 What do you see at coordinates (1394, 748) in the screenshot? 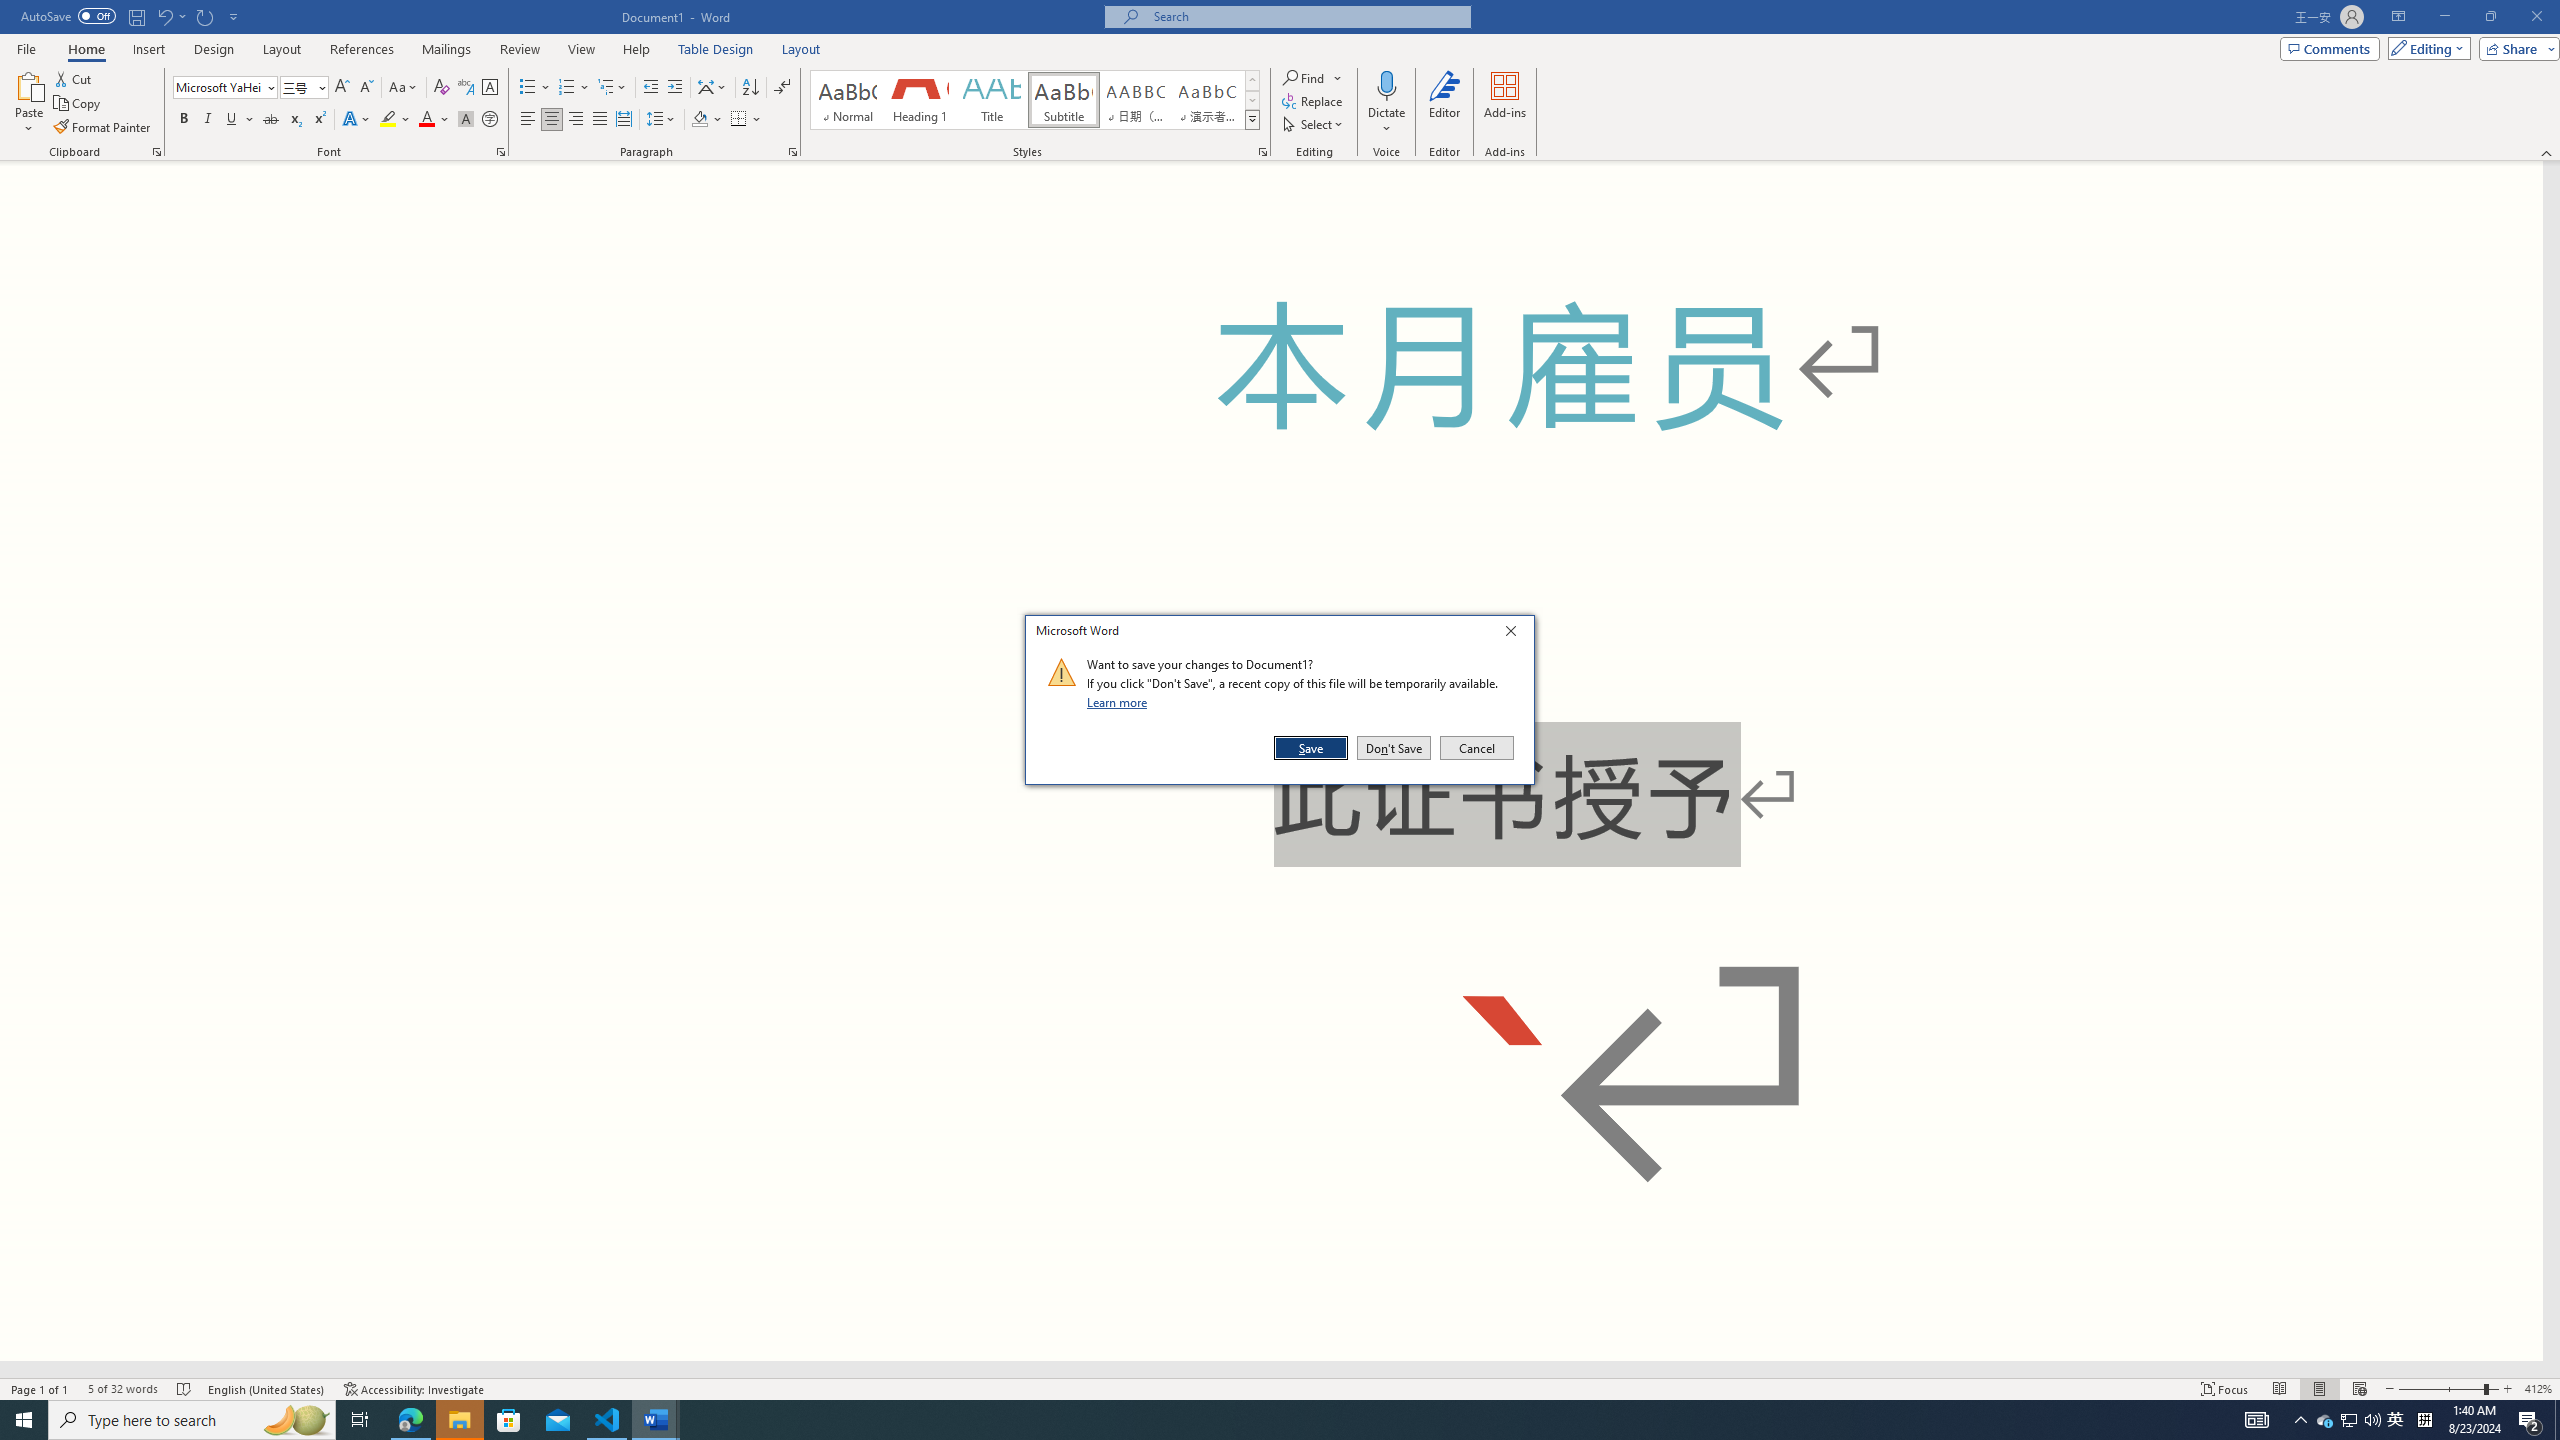
I see `Don't Save` at bounding box center [1394, 748].